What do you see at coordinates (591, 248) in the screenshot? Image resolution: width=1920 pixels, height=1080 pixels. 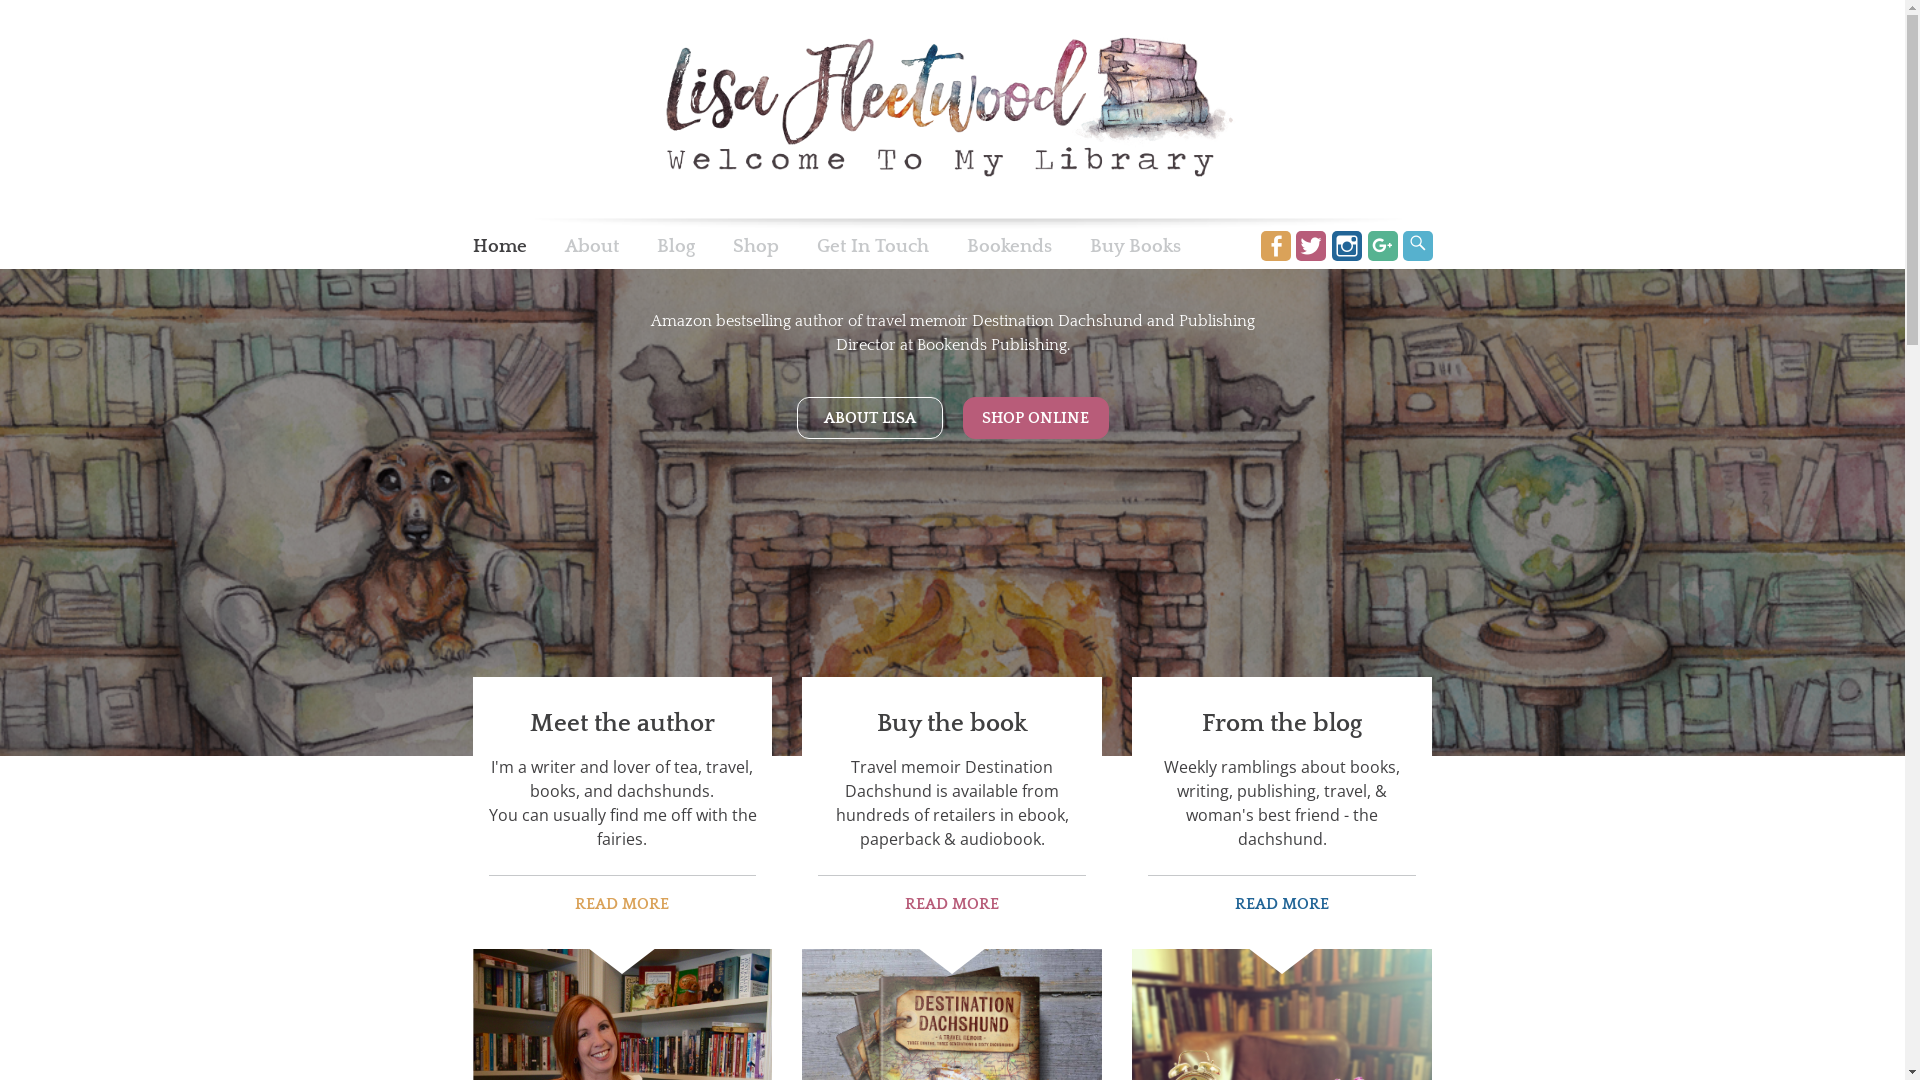 I see `About` at bounding box center [591, 248].